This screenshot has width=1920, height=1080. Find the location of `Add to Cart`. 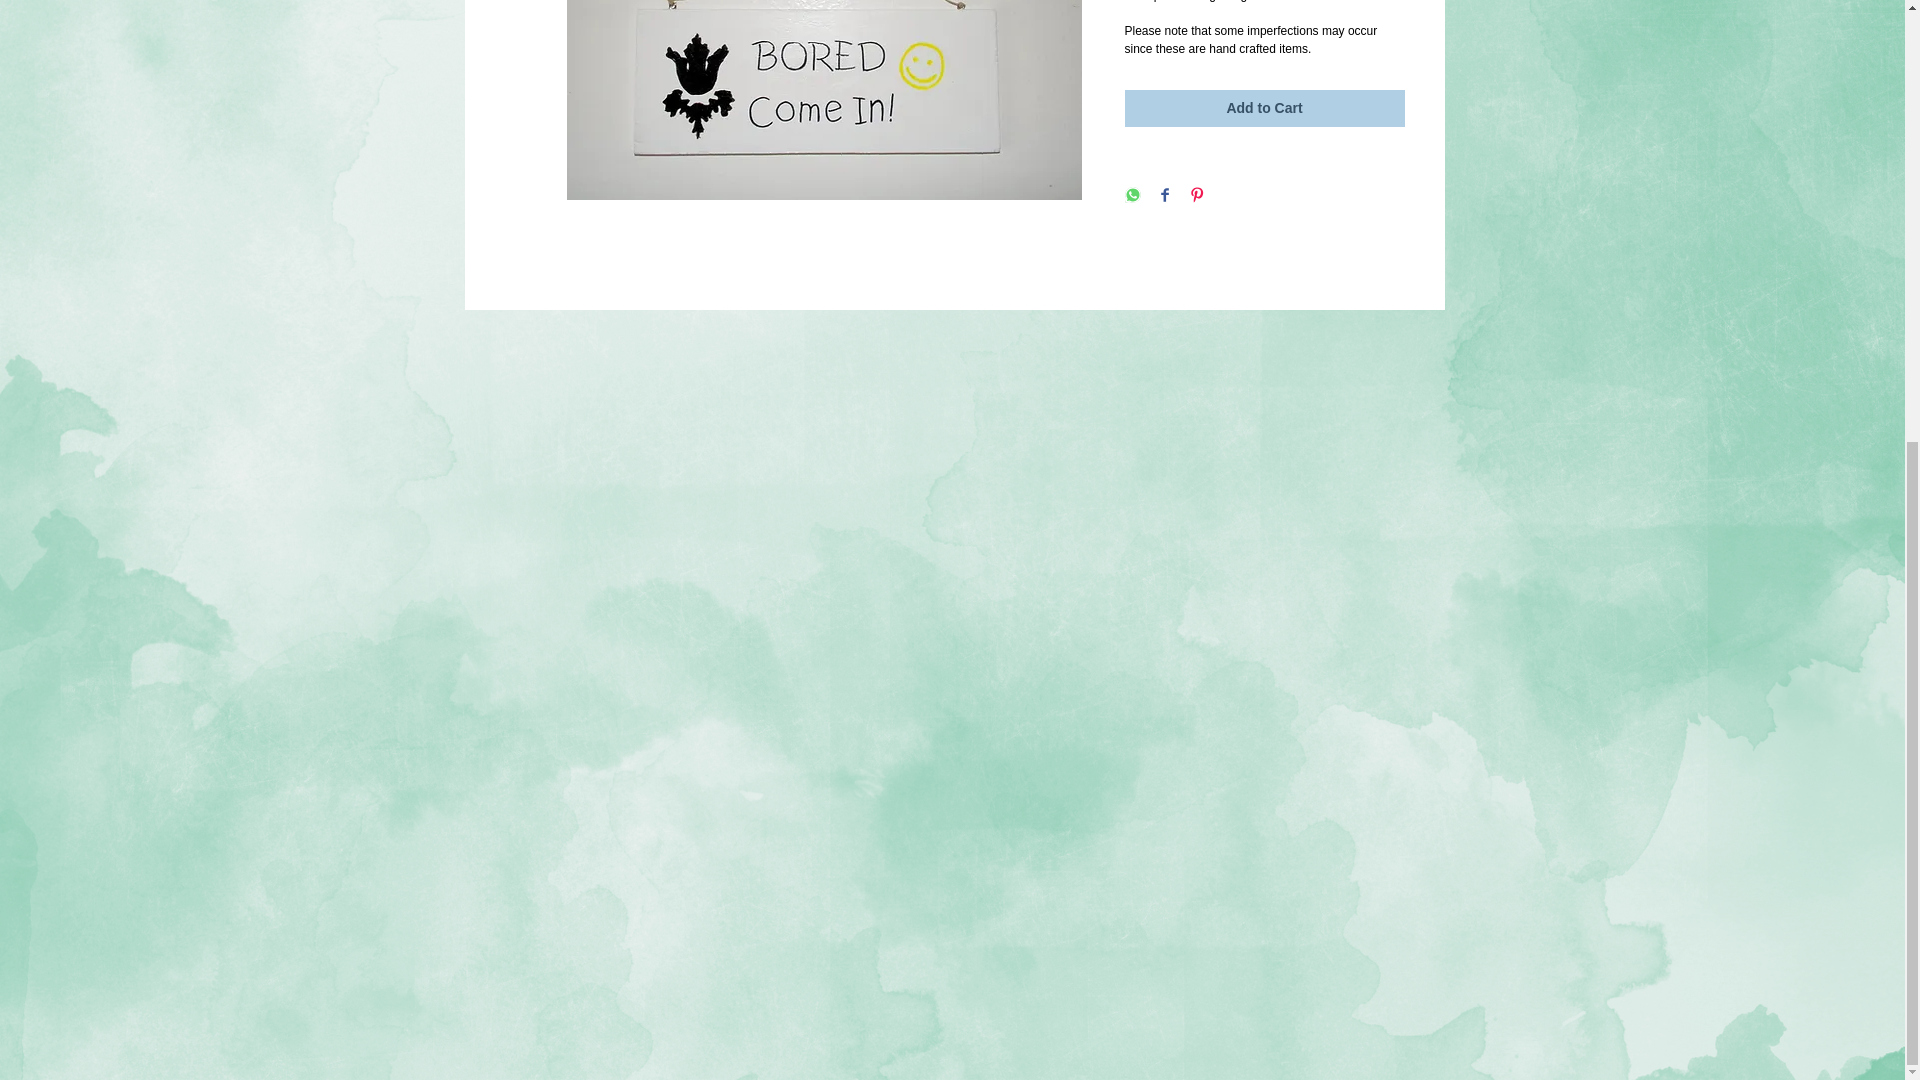

Add to Cart is located at coordinates (1263, 108).